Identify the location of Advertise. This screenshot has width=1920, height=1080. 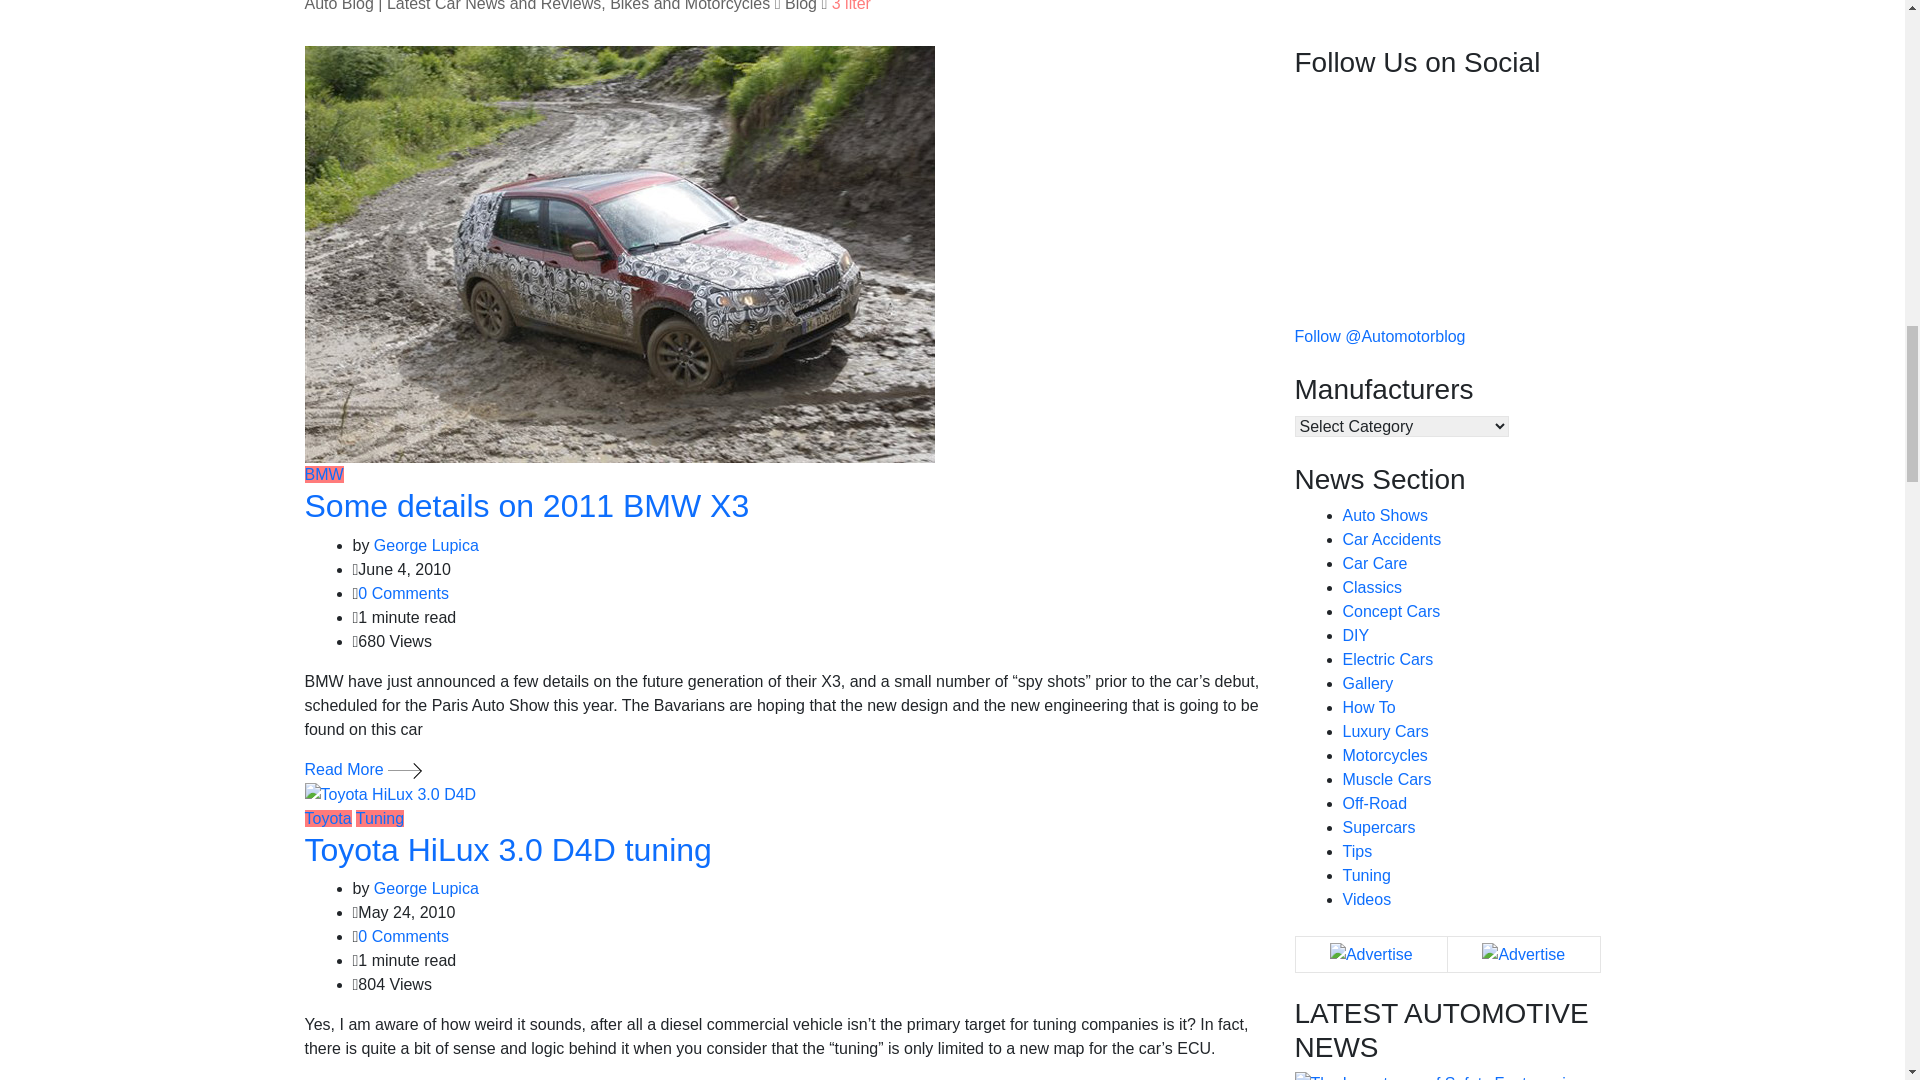
(1523, 954).